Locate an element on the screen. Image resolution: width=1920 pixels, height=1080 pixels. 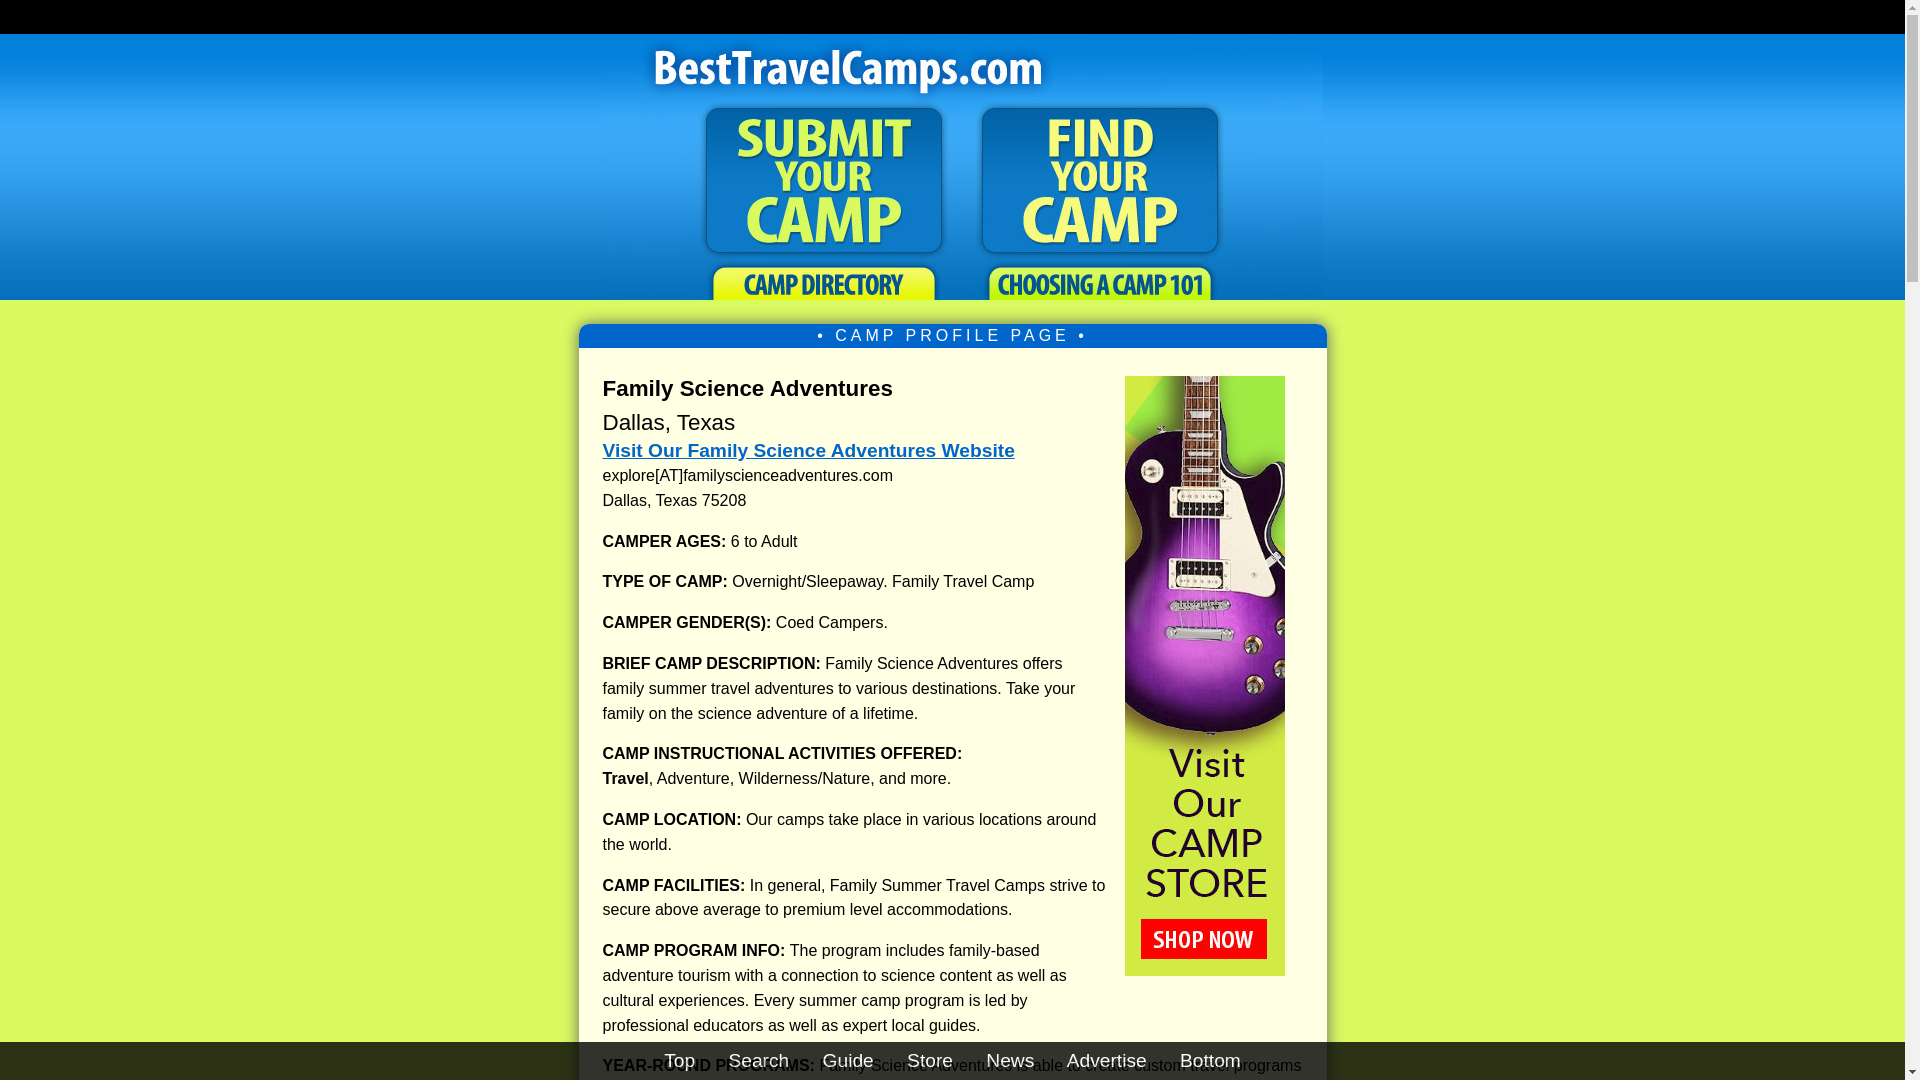
Family Science Adventures Website is located at coordinates (808, 450).